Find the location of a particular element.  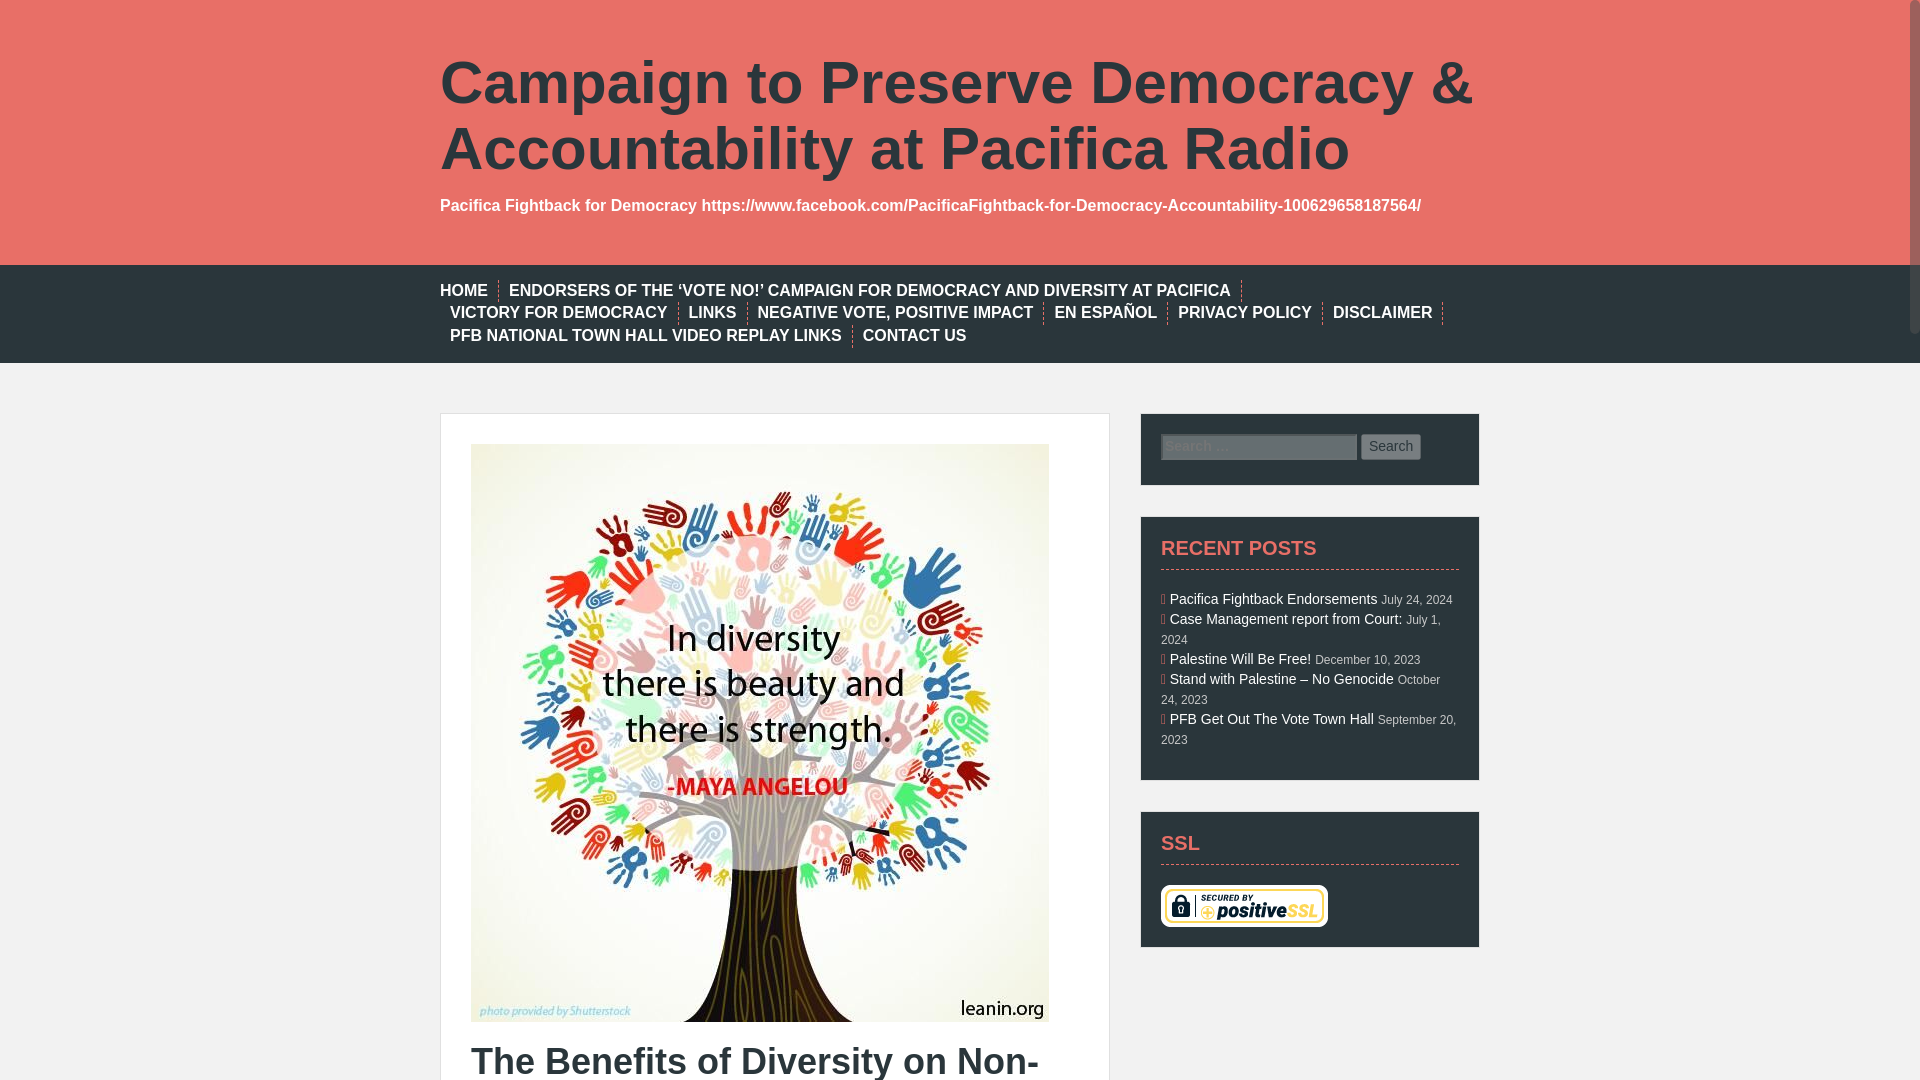

CONTACT US is located at coordinates (914, 336).